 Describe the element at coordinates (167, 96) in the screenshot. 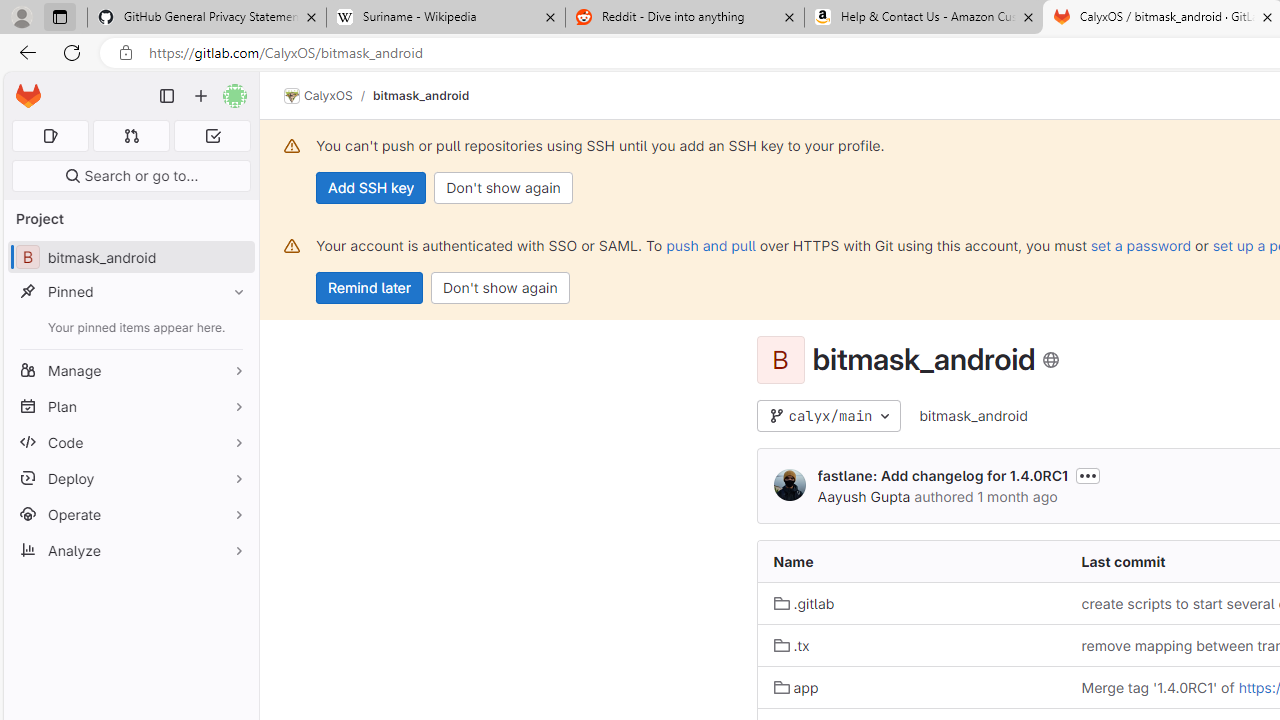

I see `Primary navigation sidebar` at that location.